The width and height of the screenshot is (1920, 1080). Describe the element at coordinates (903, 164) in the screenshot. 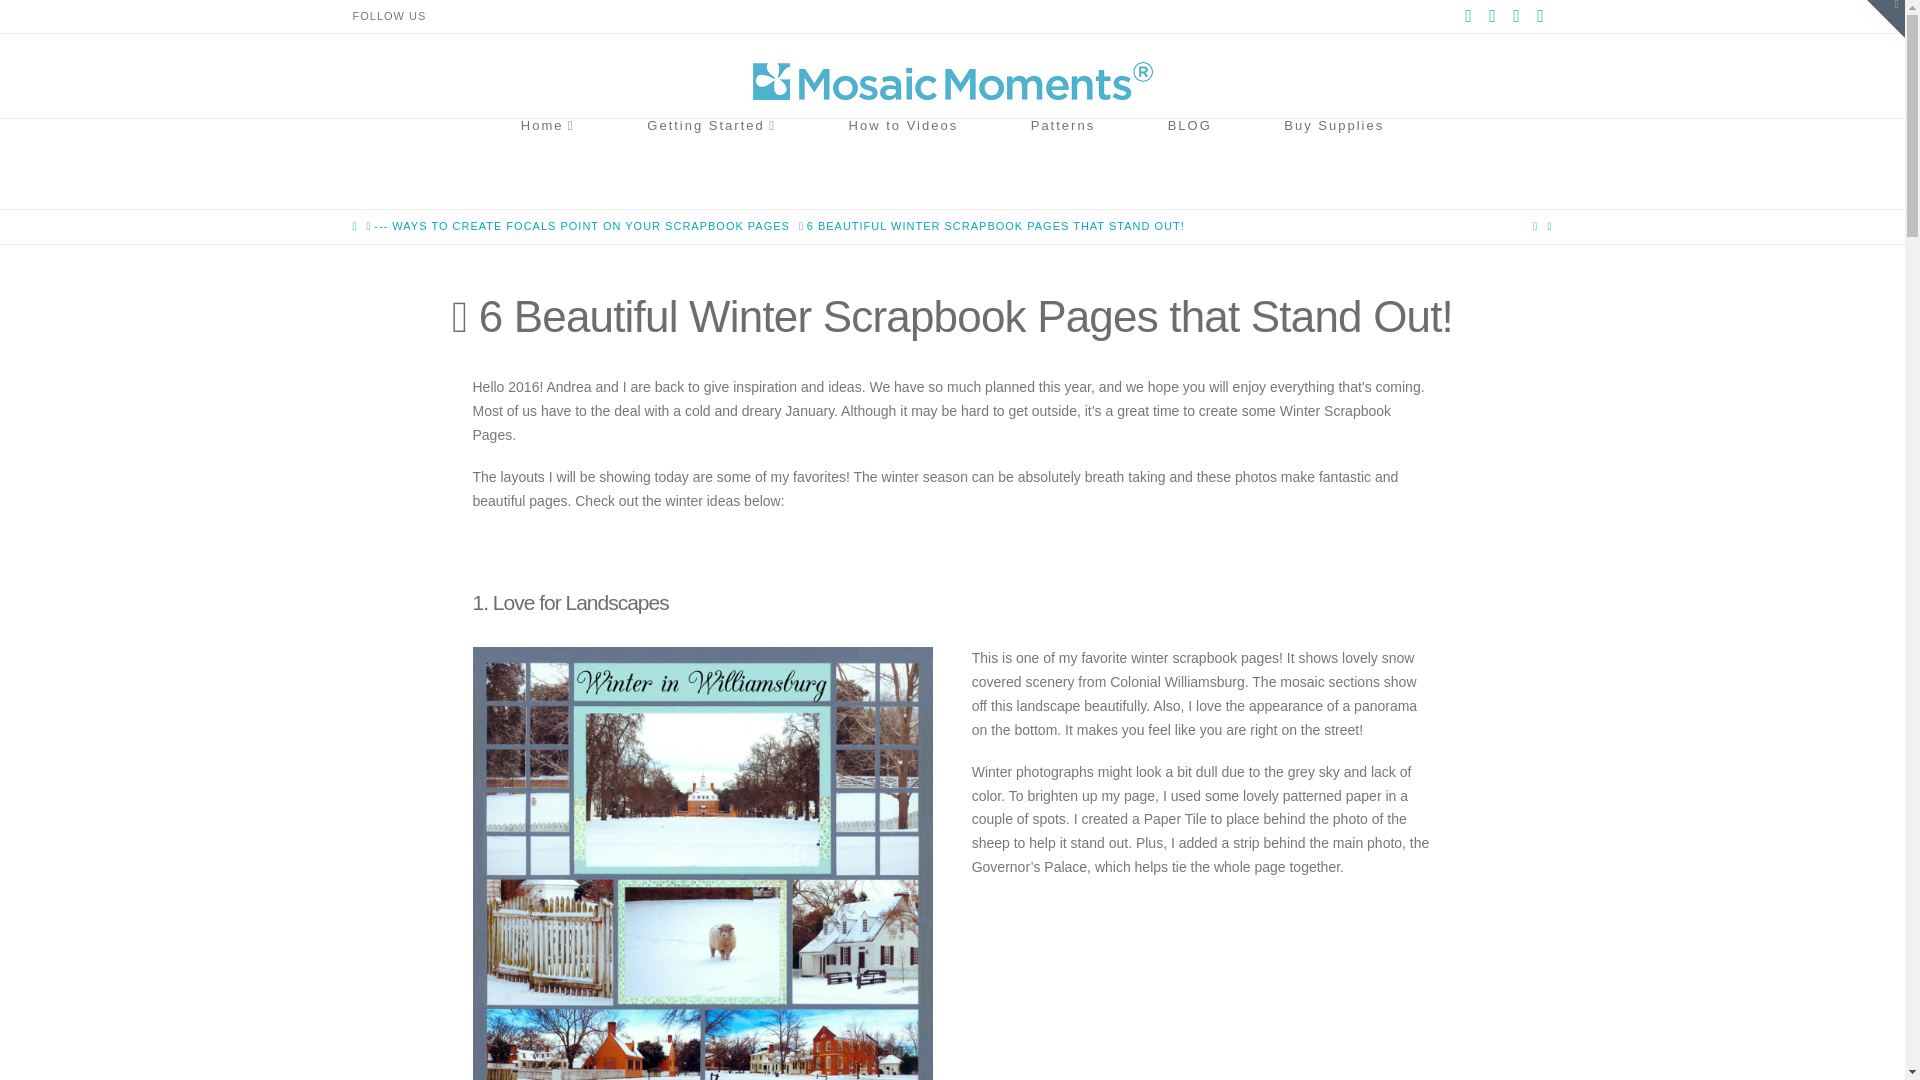

I see `How to Videos` at that location.